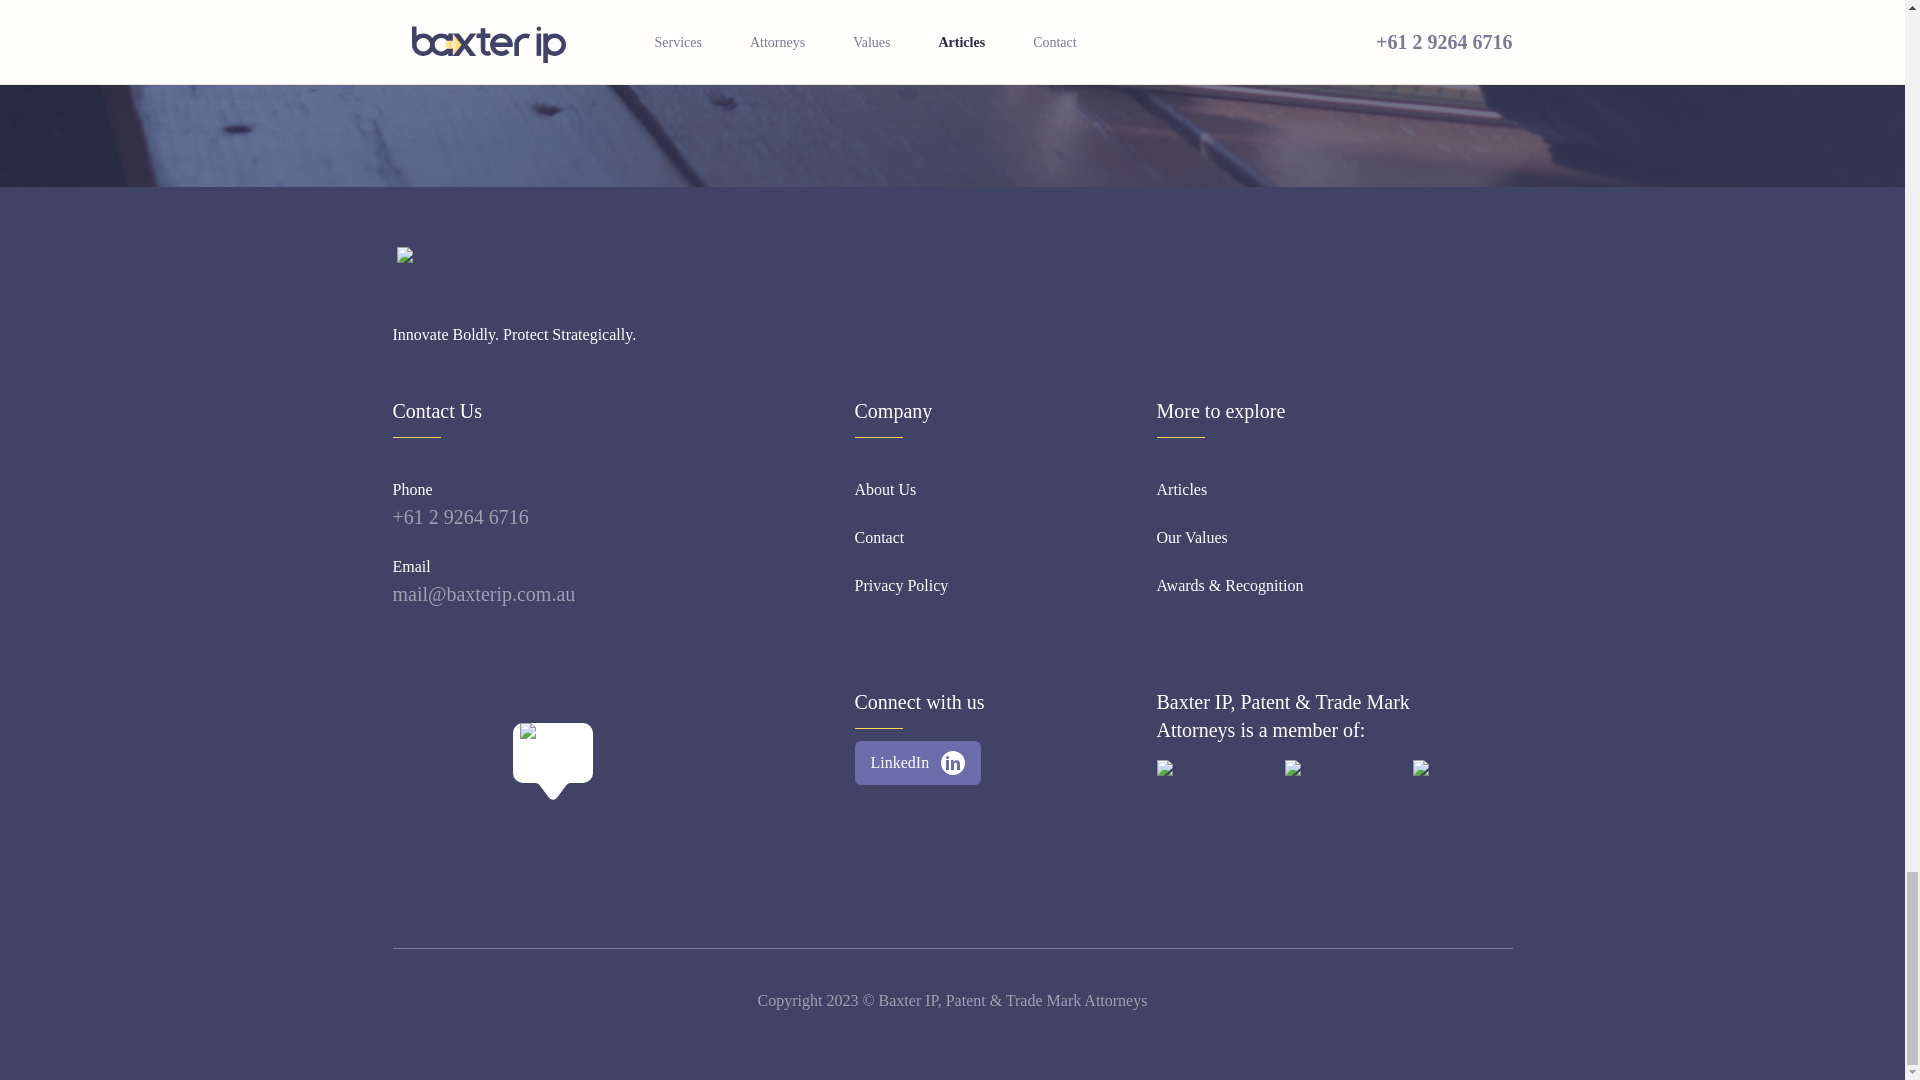  What do you see at coordinates (918, 762) in the screenshot?
I see `LinkedIn` at bounding box center [918, 762].